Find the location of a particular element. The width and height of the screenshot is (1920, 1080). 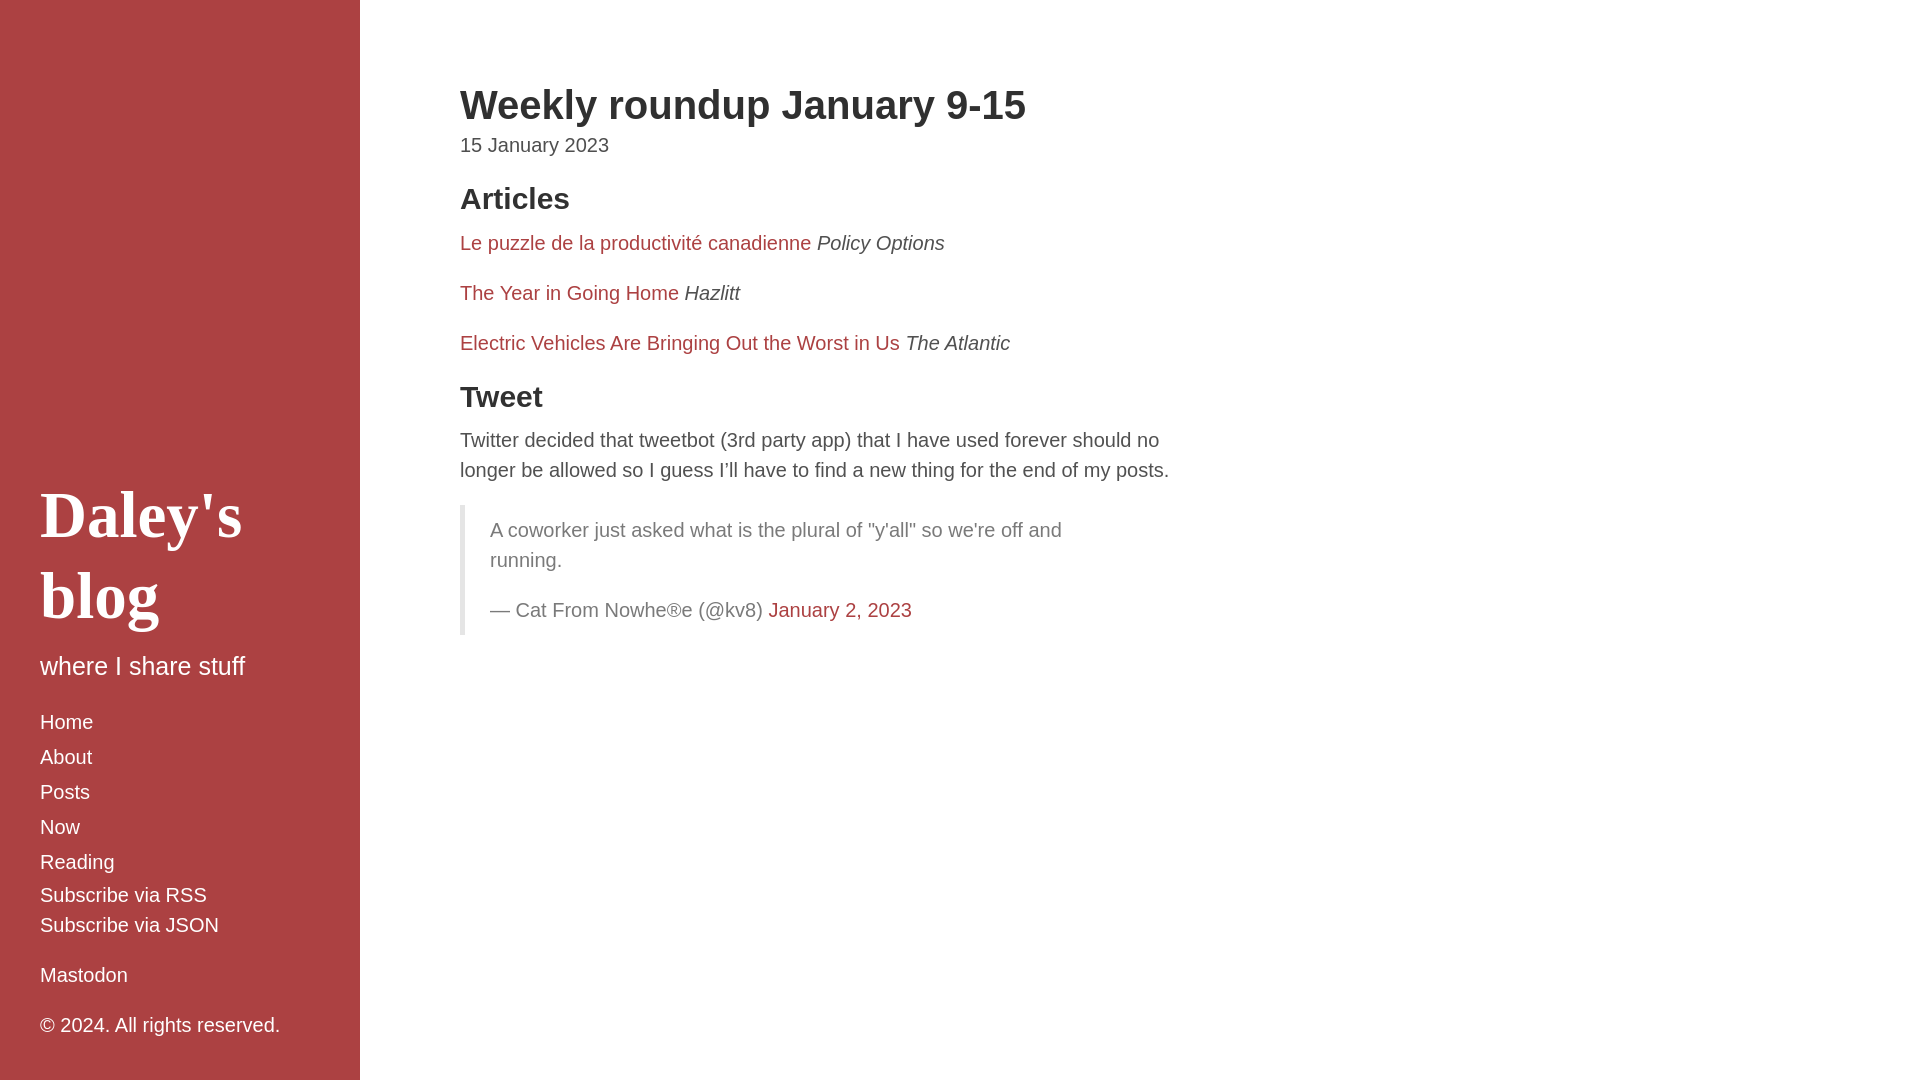

January 2, 2023 is located at coordinates (839, 610).